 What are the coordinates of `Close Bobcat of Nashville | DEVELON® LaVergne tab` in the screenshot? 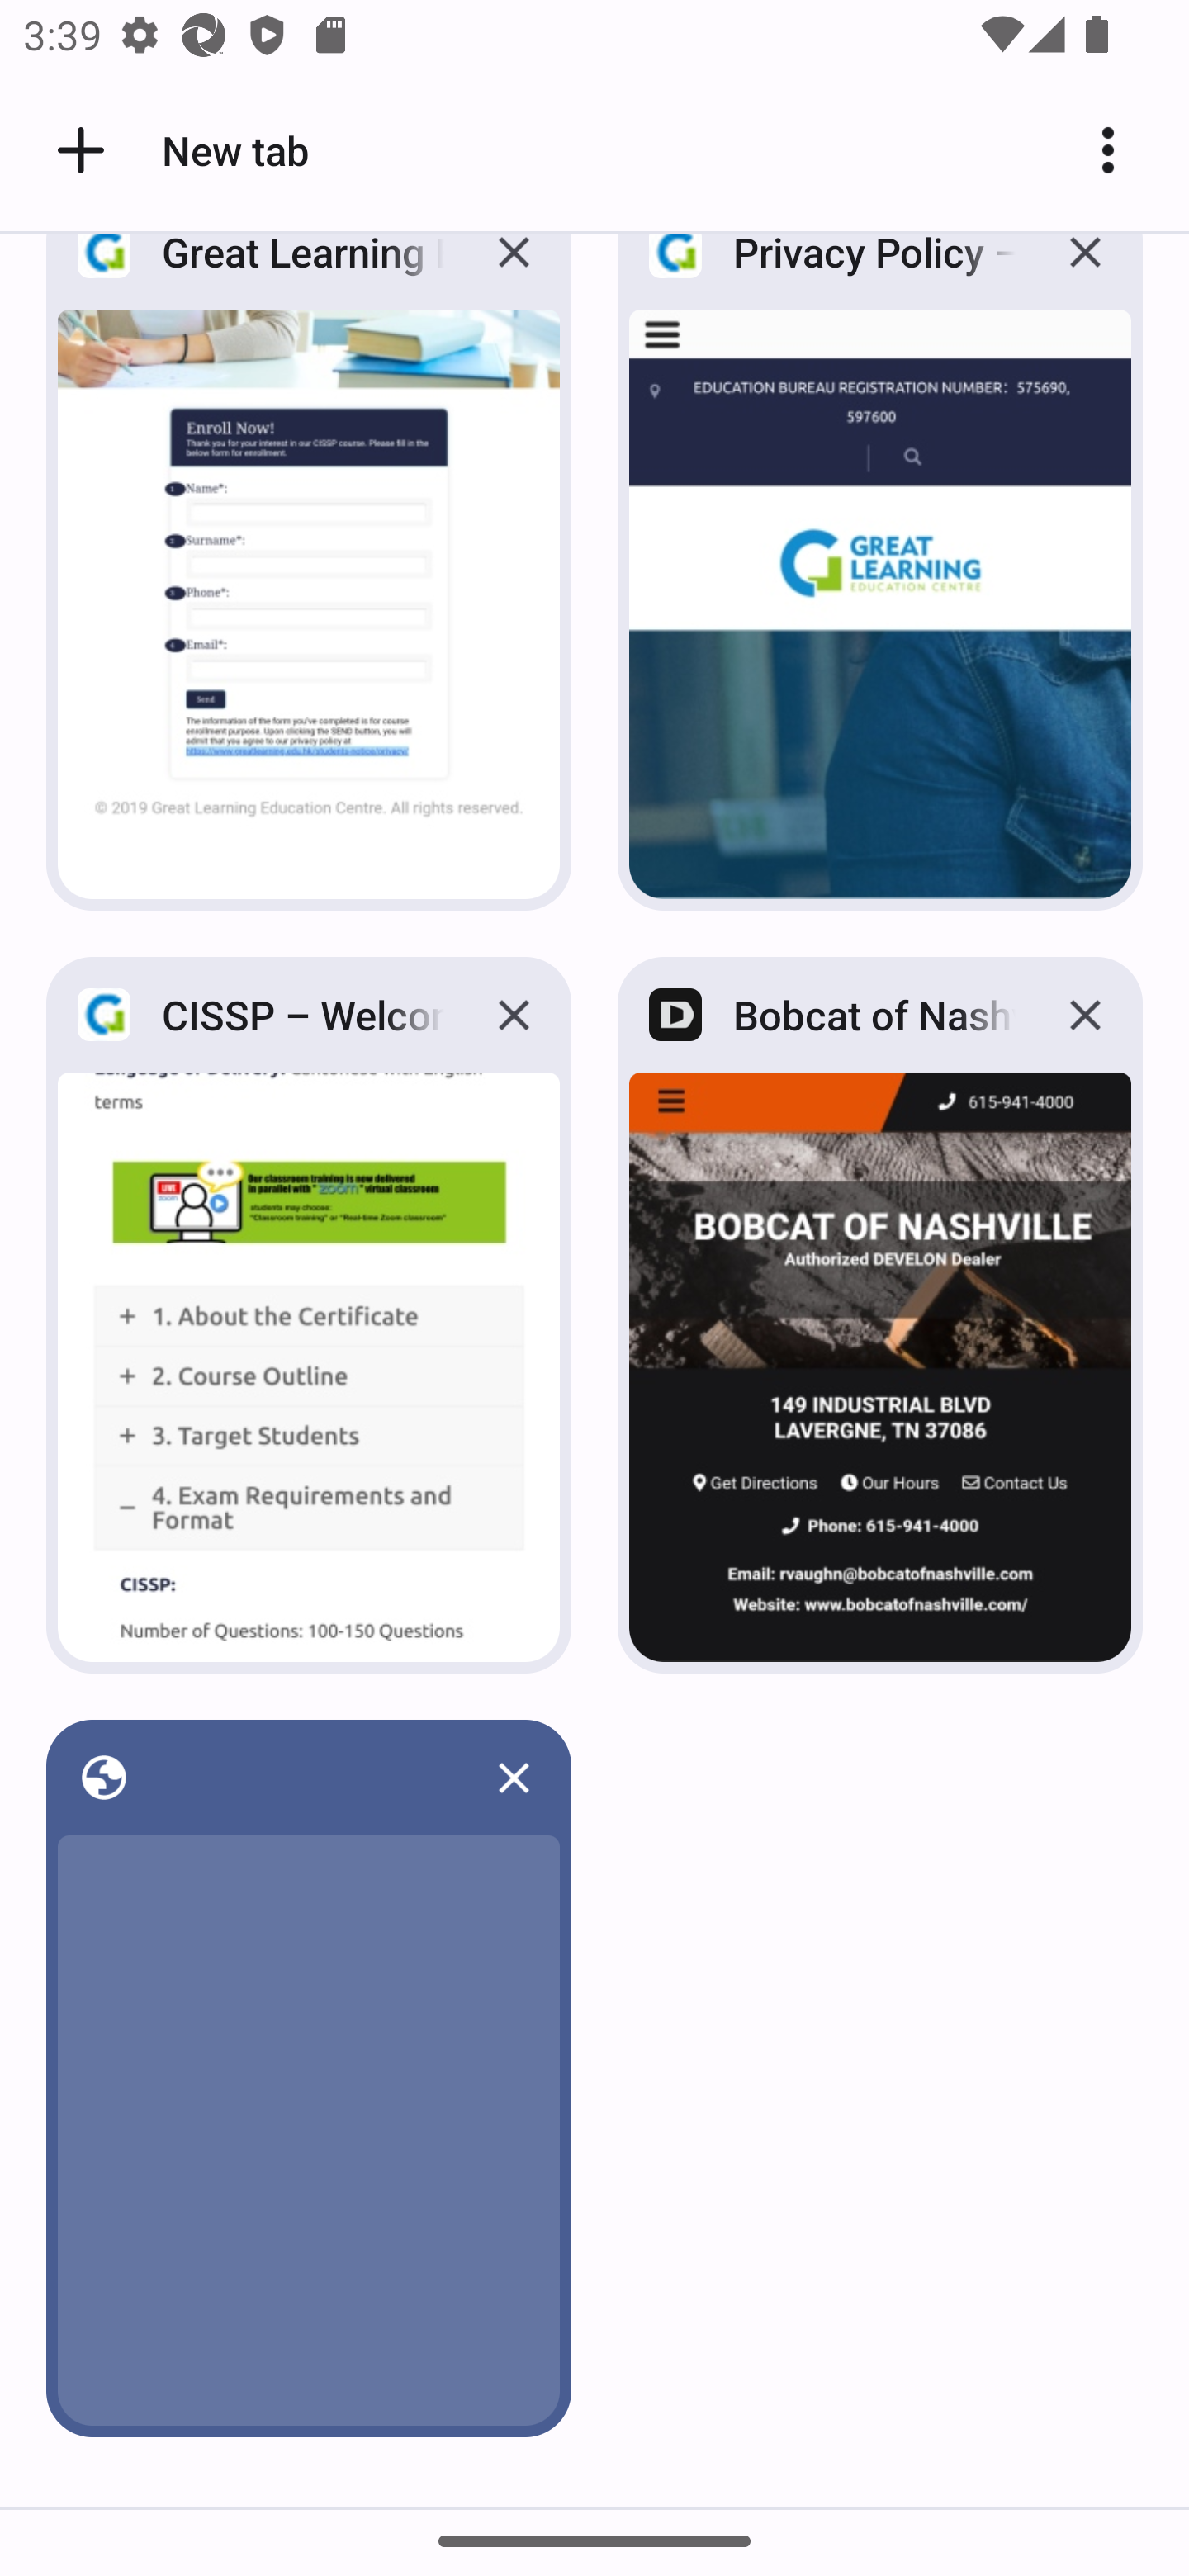 It's located at (1085, 1015).